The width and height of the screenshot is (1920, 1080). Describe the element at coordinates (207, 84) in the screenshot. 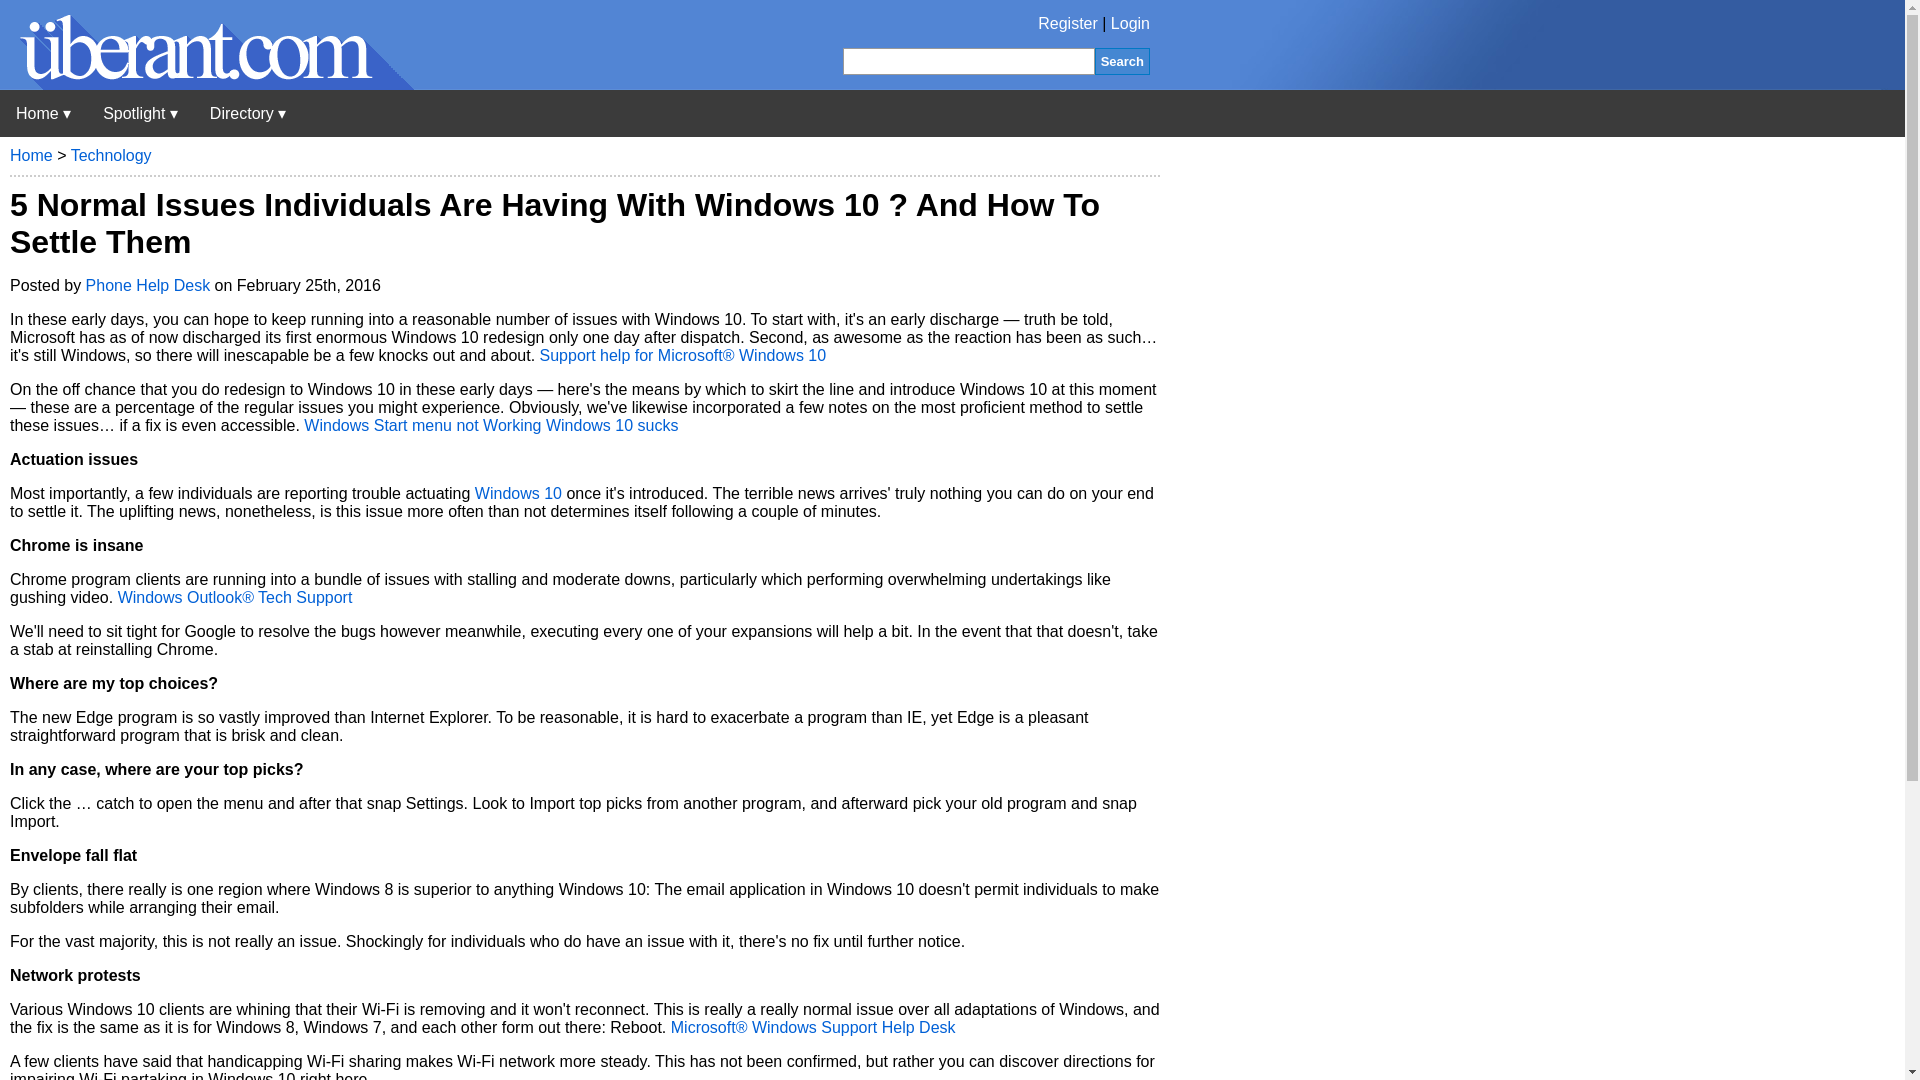

I see `Uberant` at that location.